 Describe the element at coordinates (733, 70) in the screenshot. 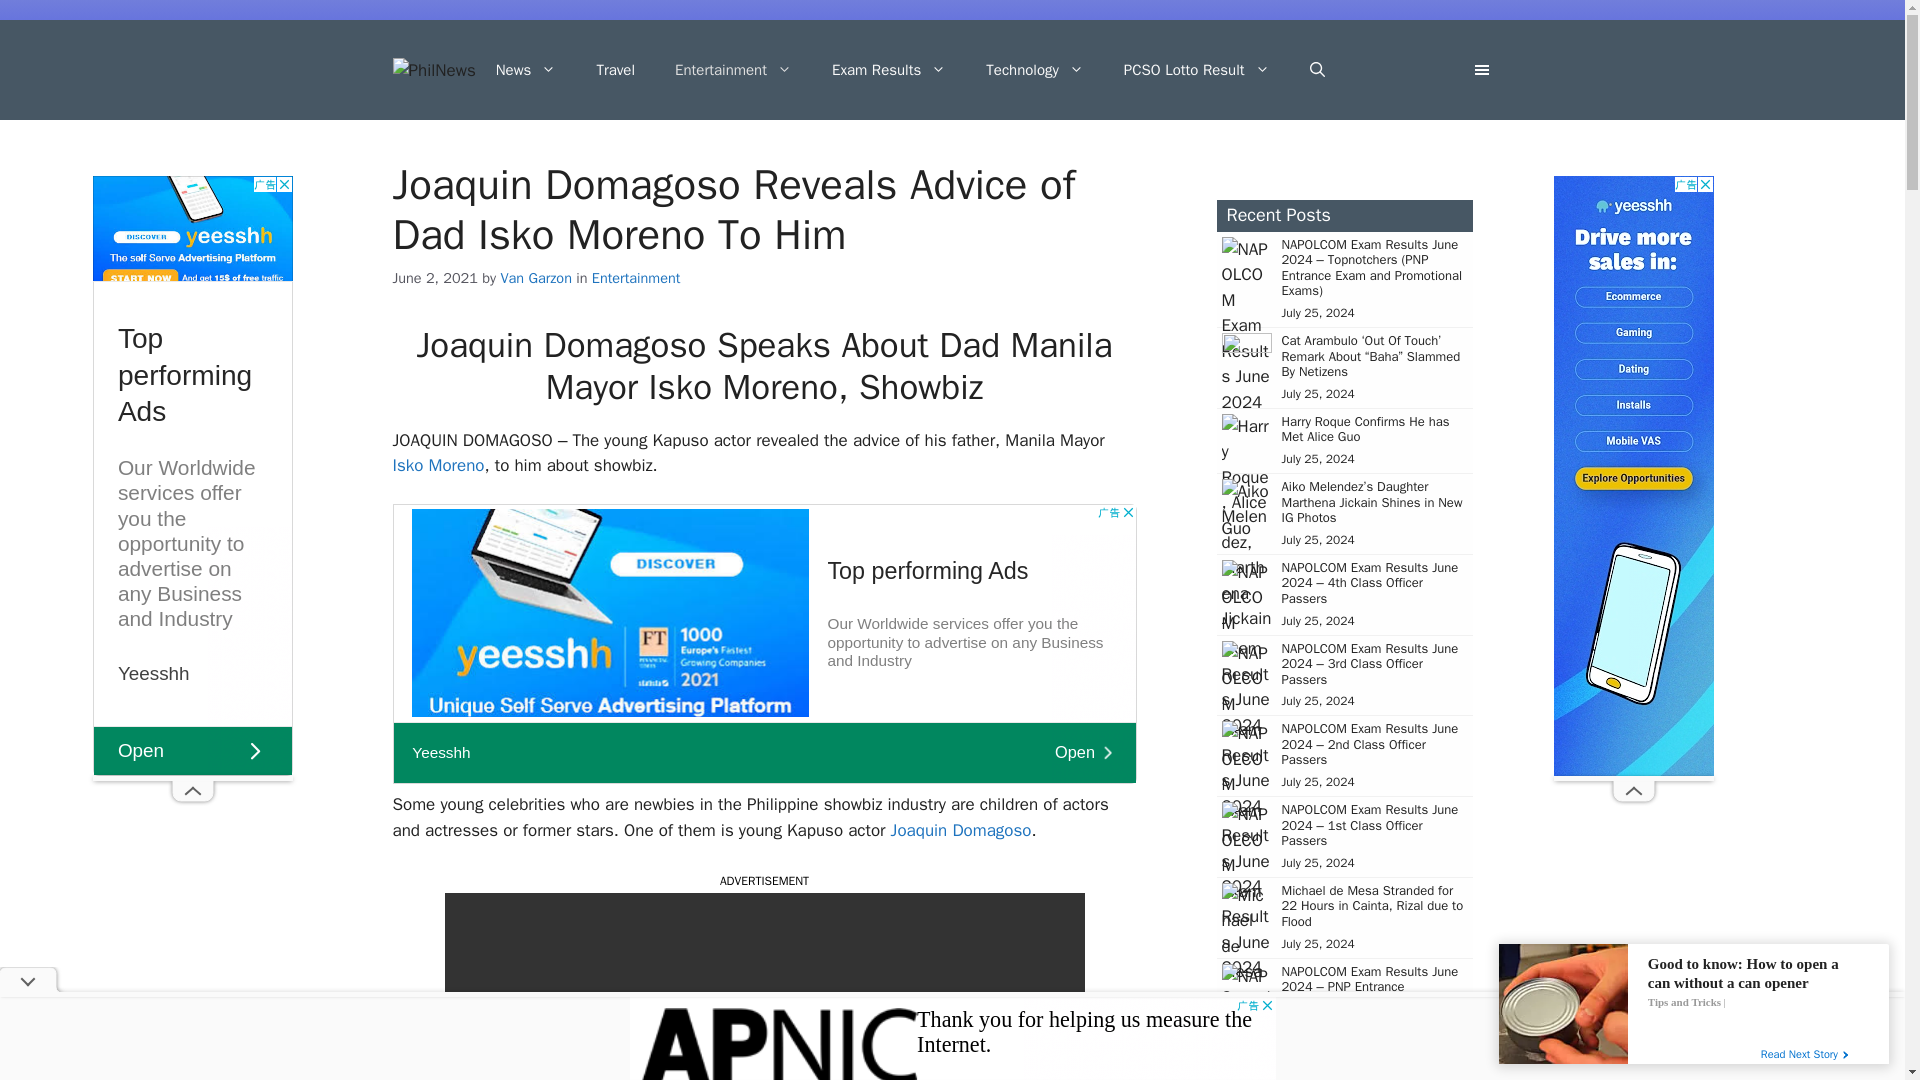

I see `Entertainment` at that location.